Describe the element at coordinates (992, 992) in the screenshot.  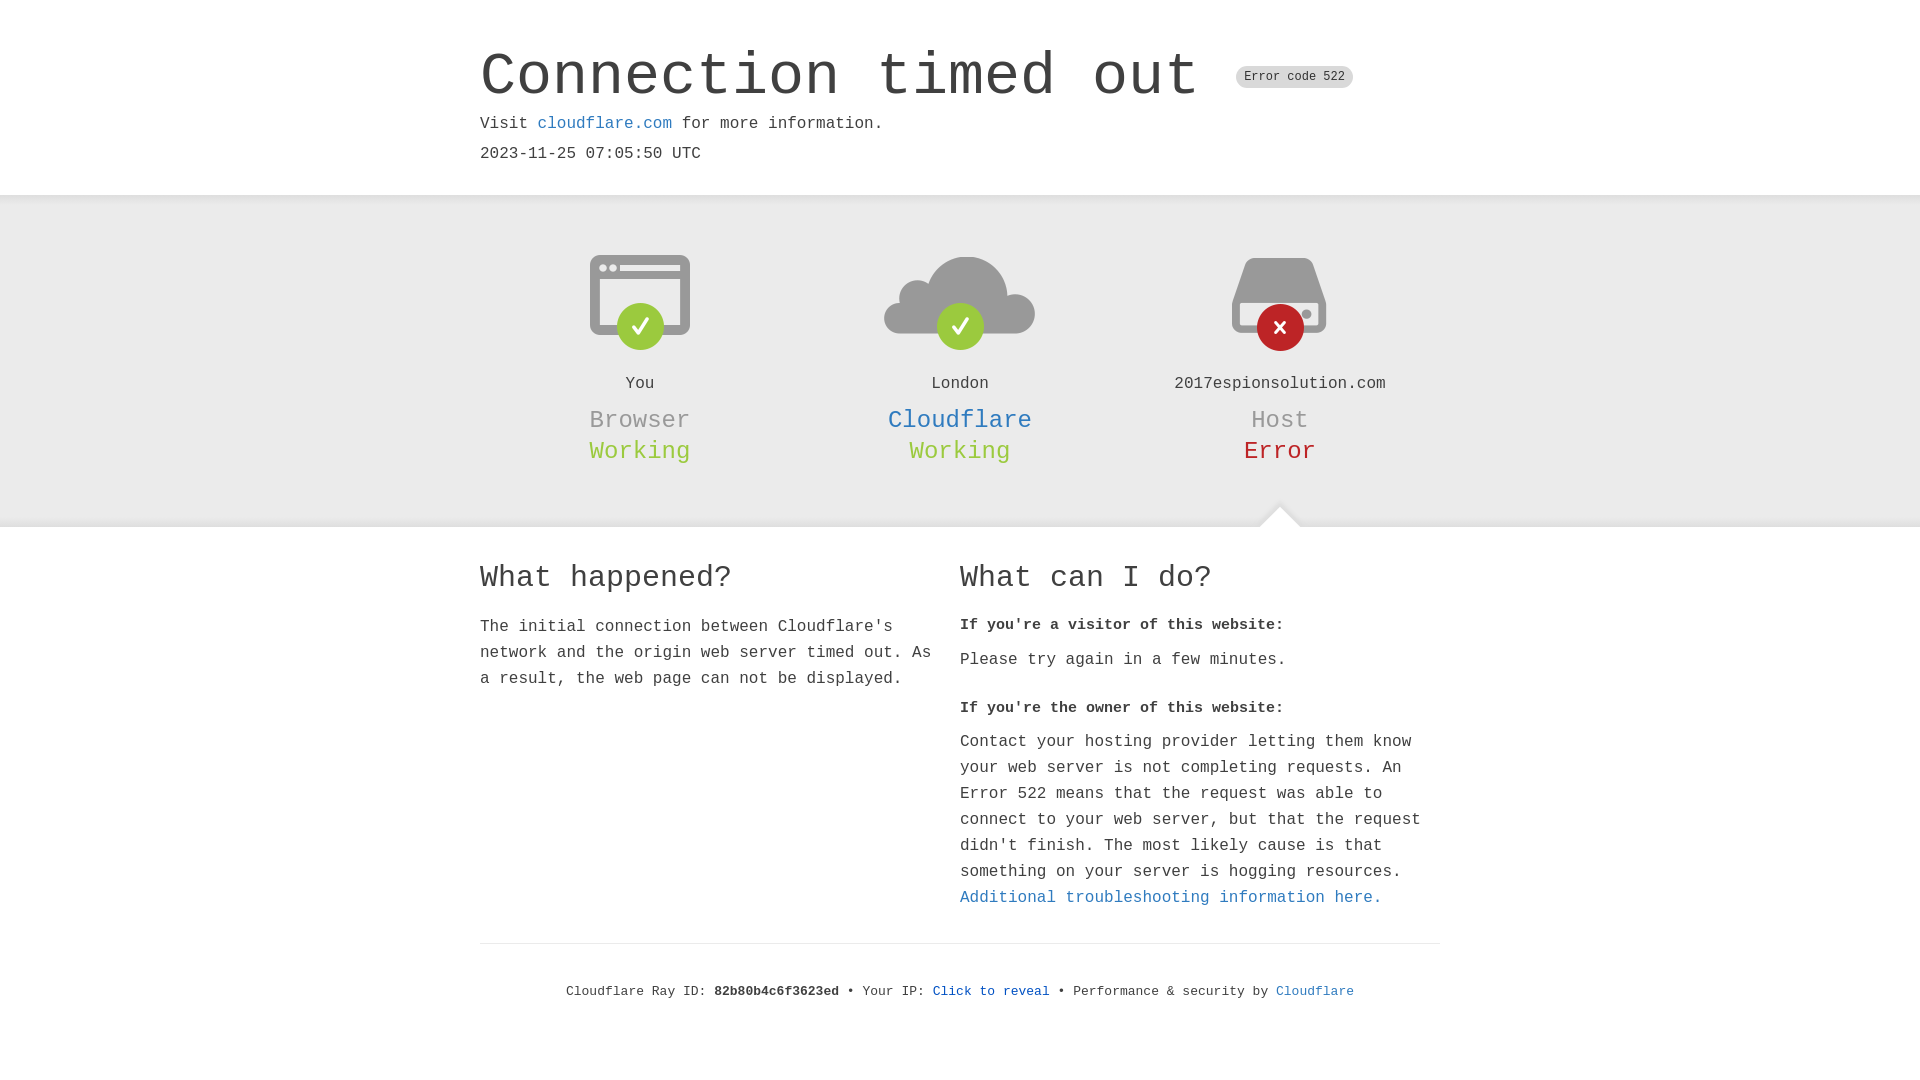
I see `Click to reveal` at that location.